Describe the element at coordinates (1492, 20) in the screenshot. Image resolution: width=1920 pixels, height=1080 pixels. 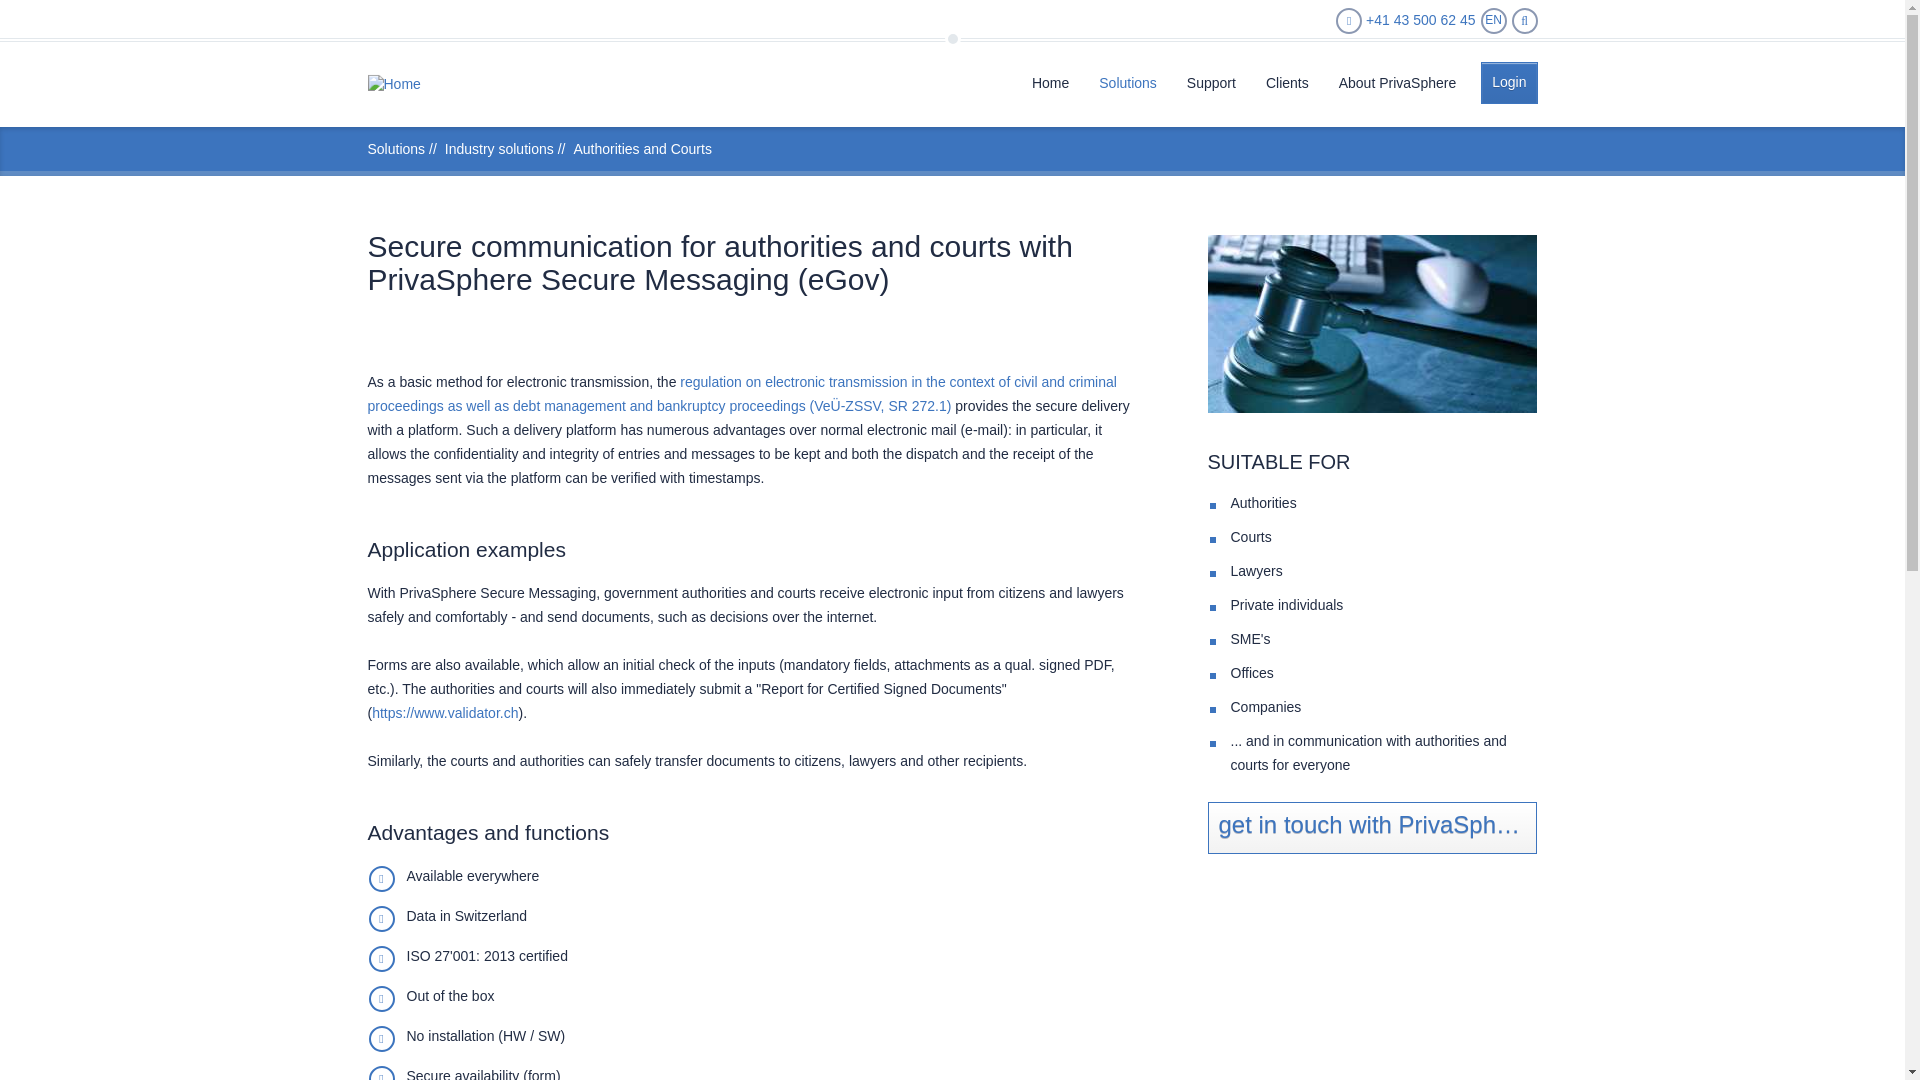
I see `EN` at that location.